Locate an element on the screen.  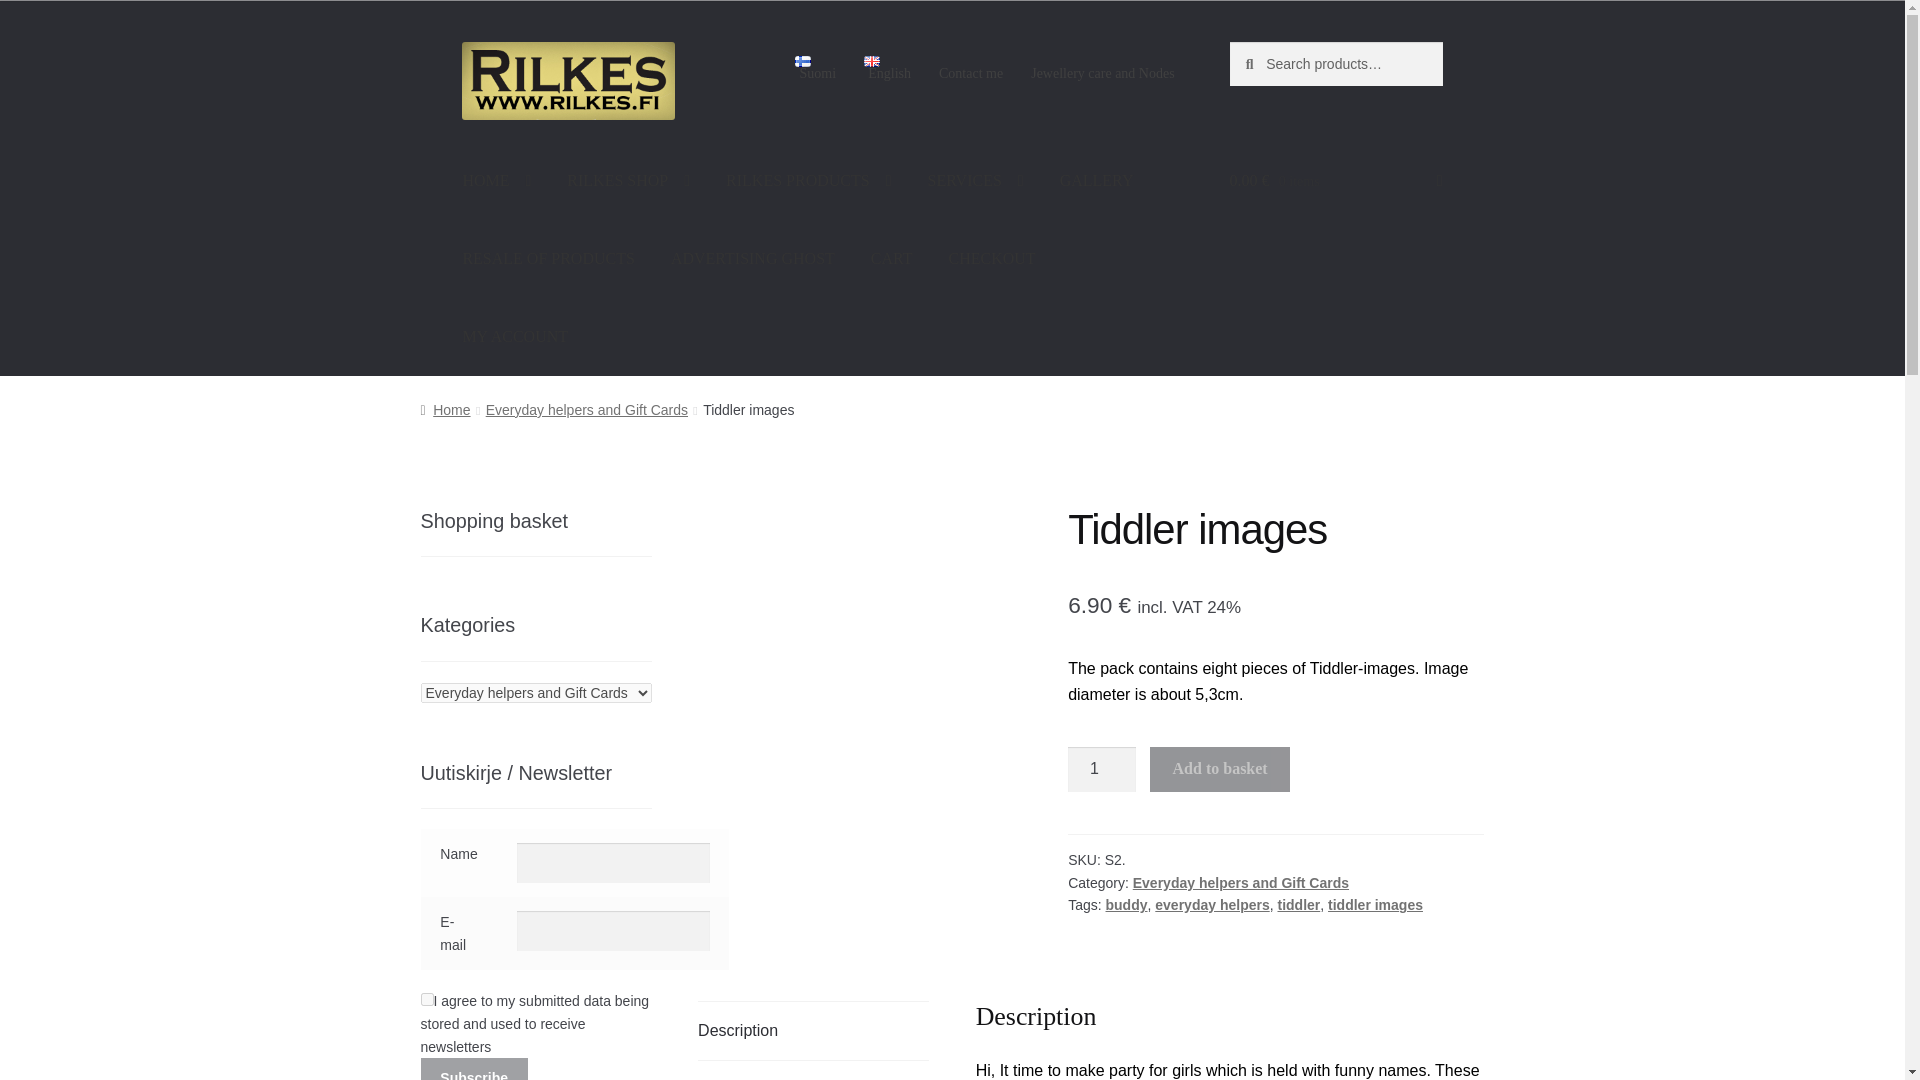
HOME is located at coordinates (496, 180).